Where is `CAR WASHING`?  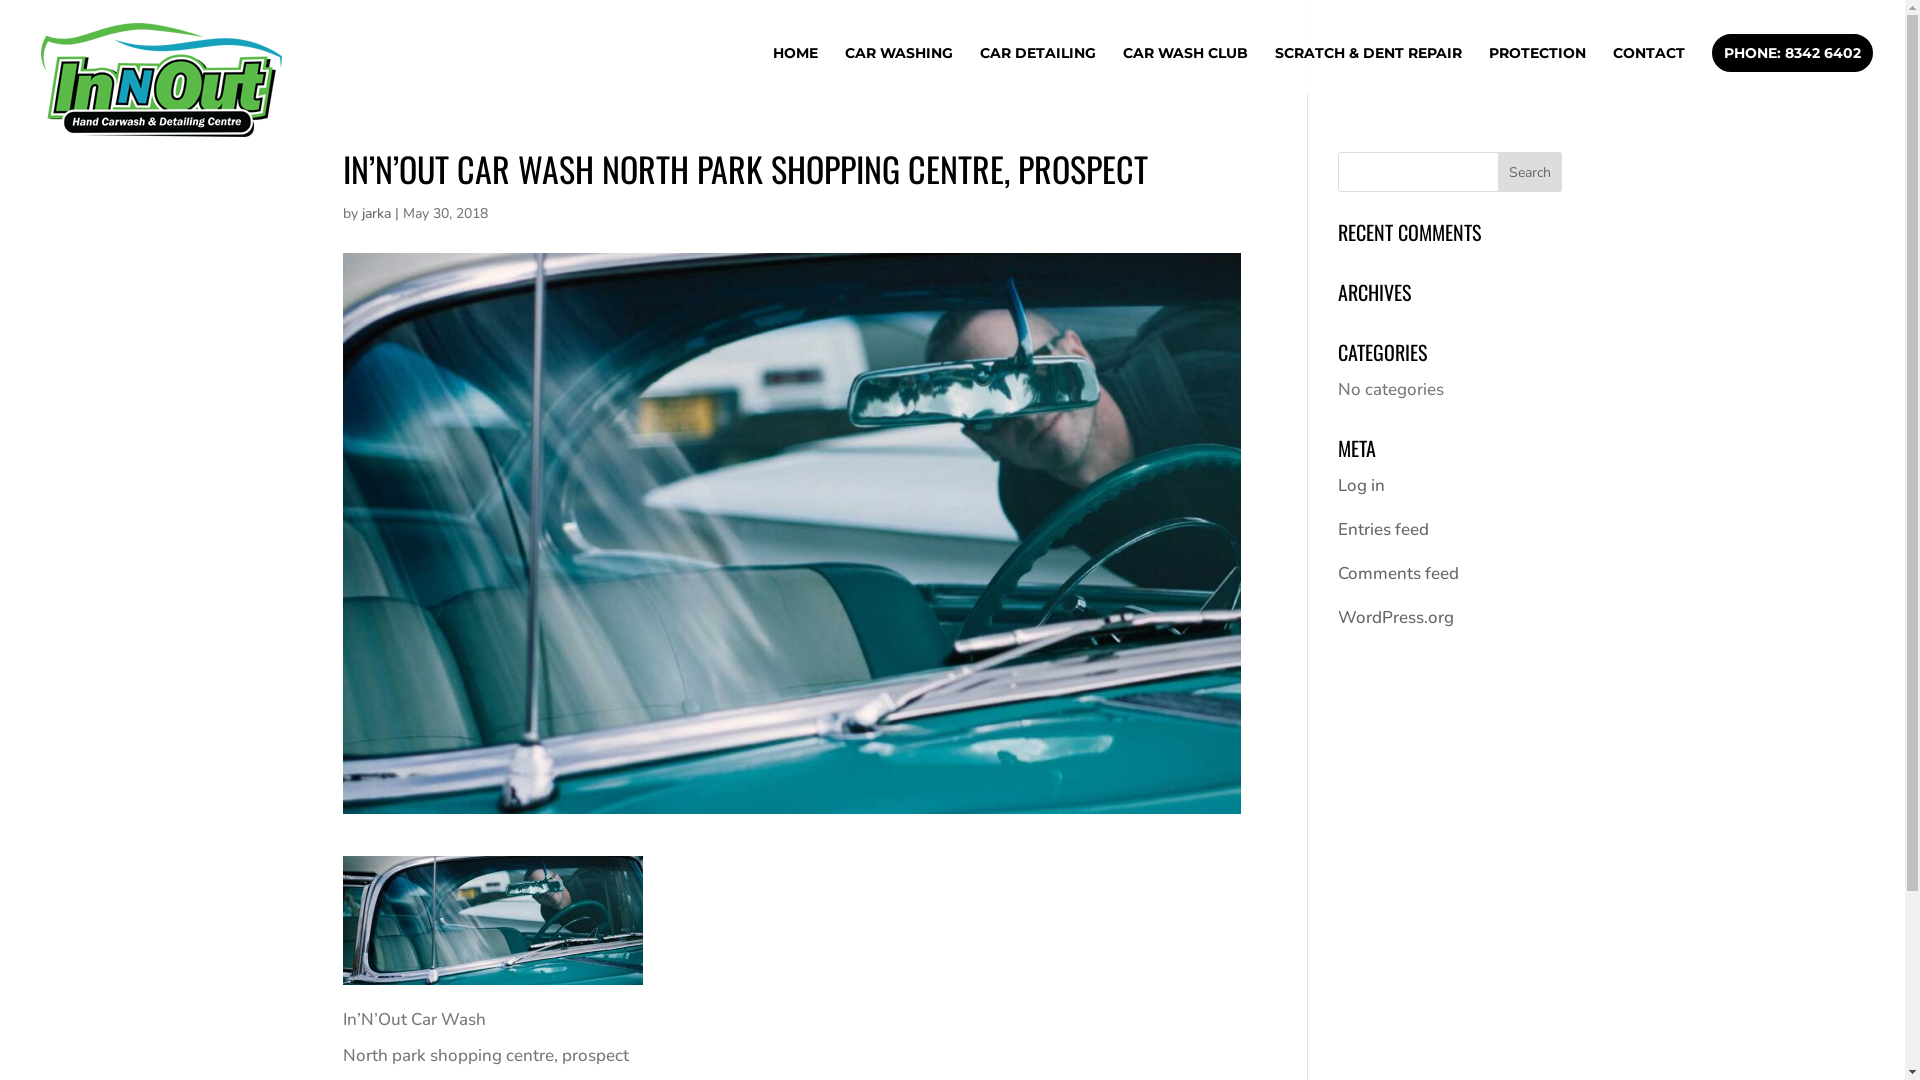
CAR WASHING is located at coordinates (899, 70).